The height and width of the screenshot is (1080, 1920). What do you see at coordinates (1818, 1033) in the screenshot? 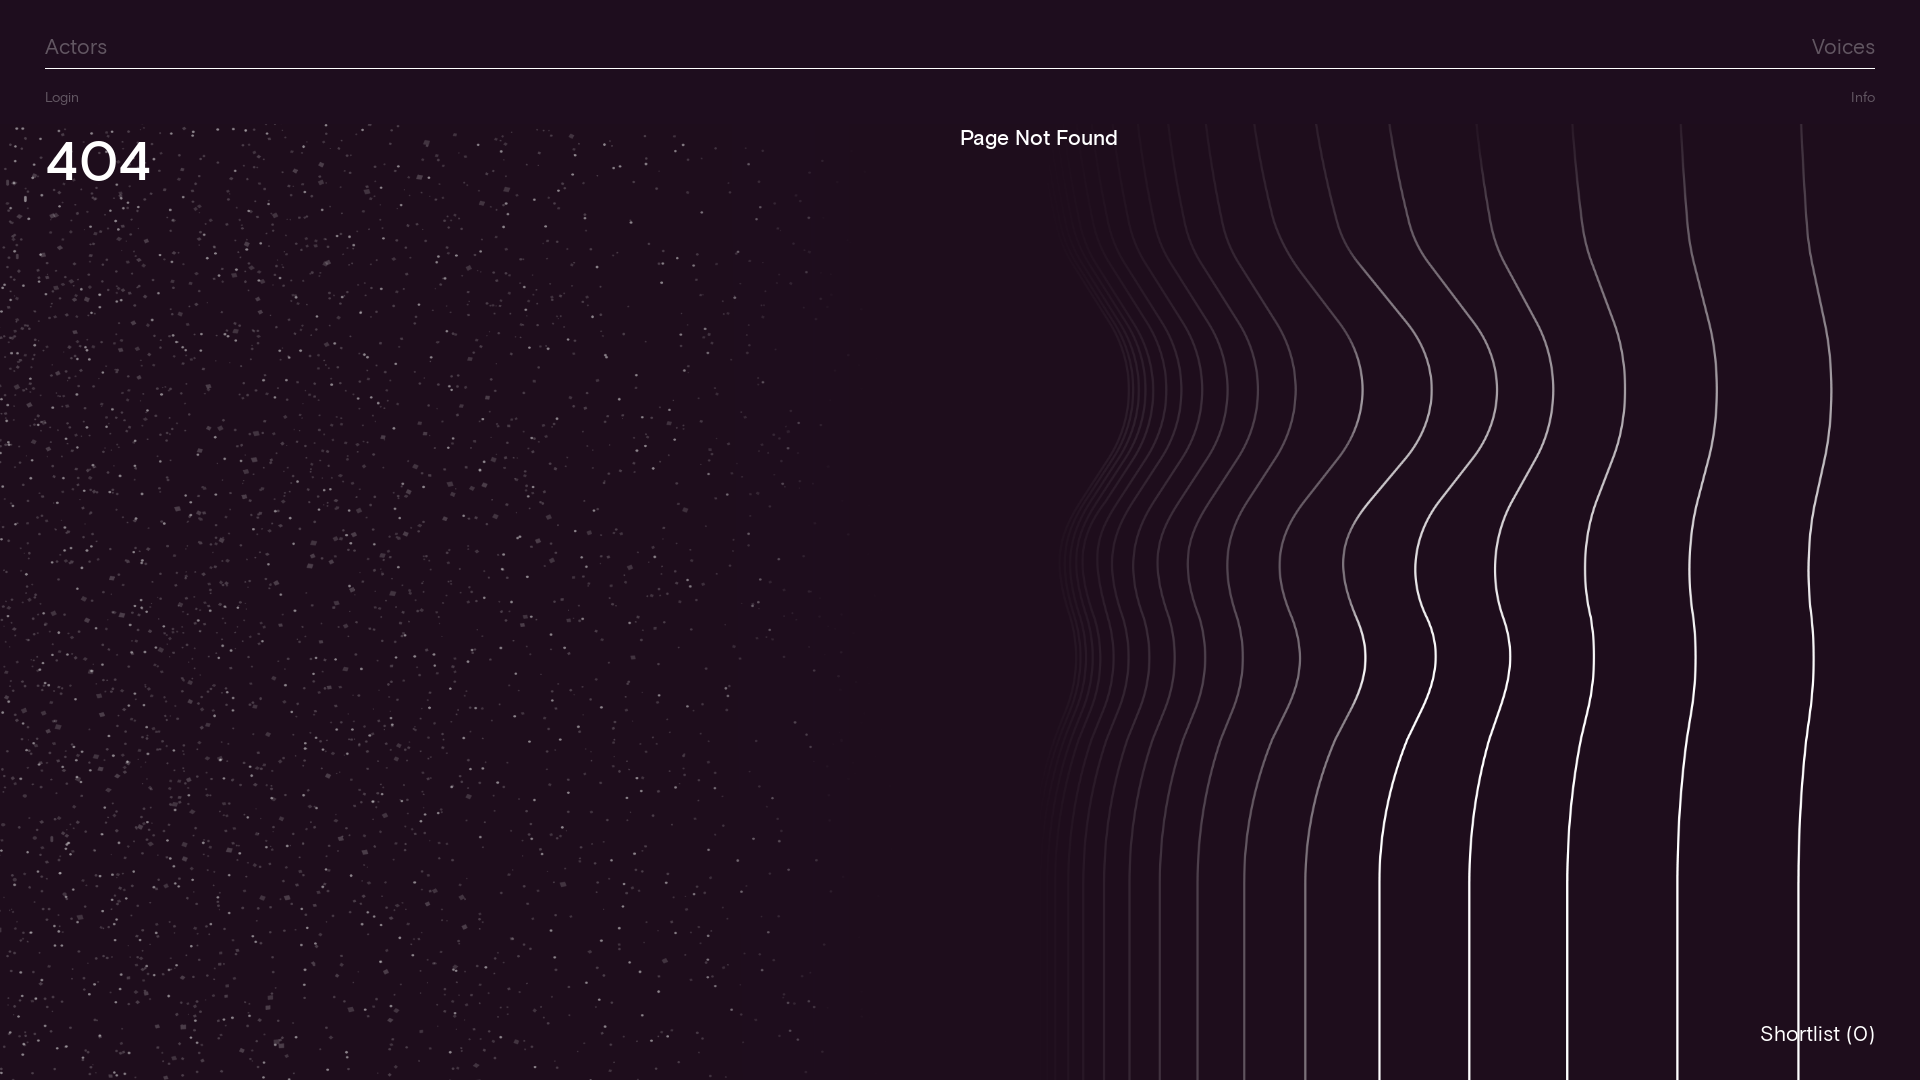
I see `Shortlist (0)` at bounding box center [1818, 1033].